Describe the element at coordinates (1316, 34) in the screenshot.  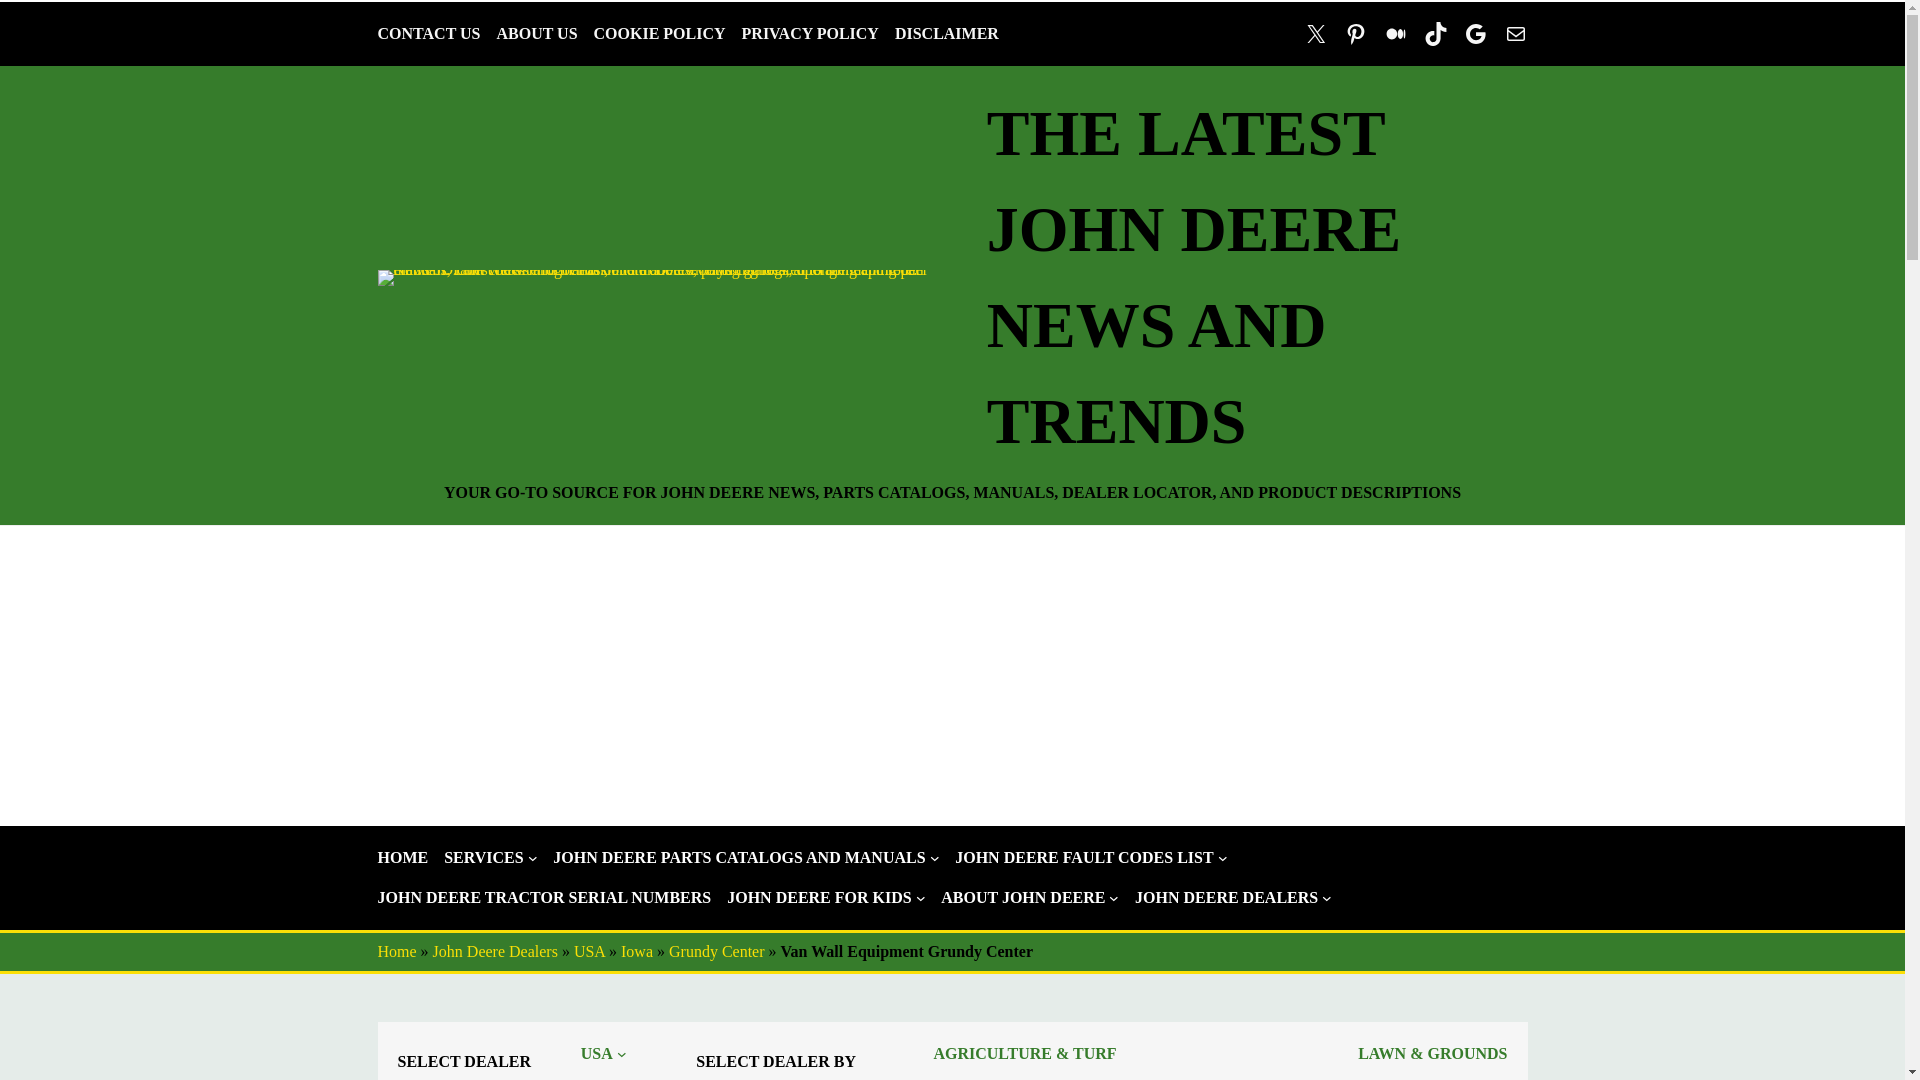
I see `X` at that location.